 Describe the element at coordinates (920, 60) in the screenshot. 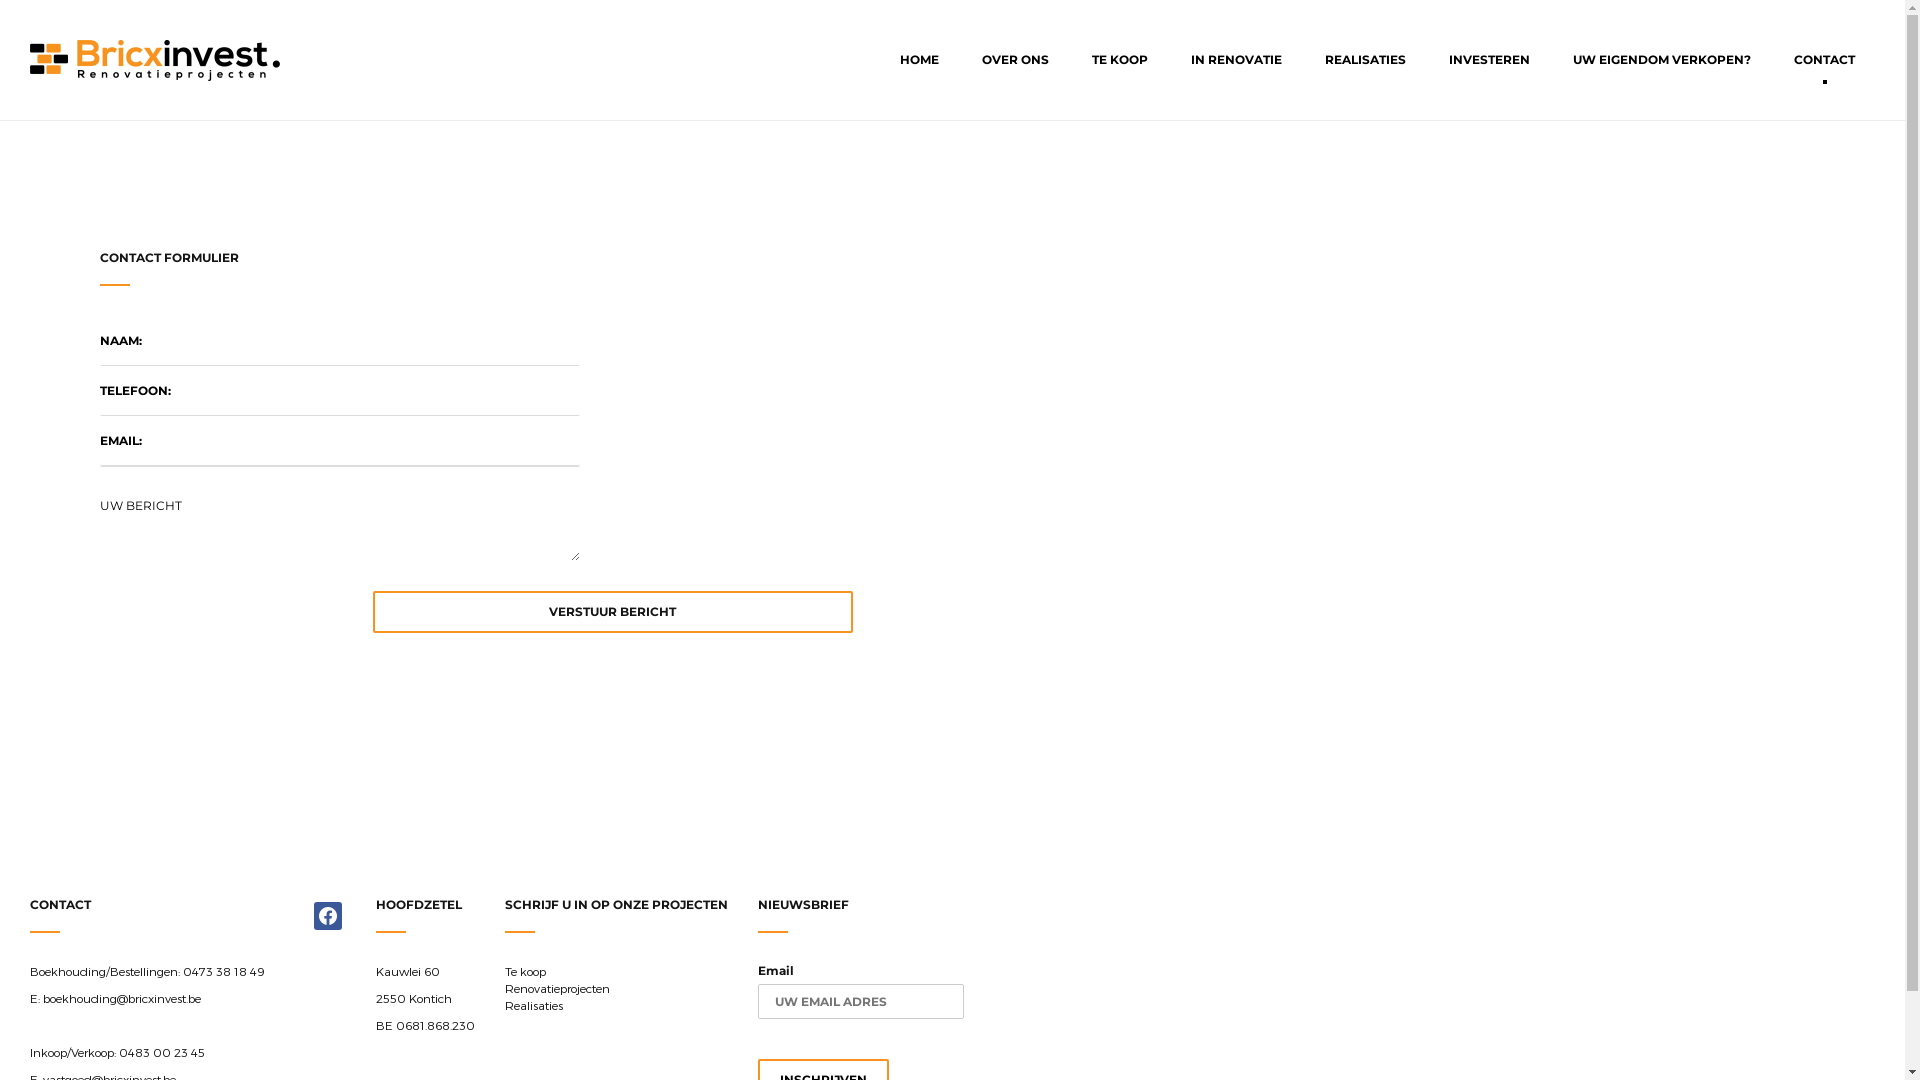

I see `HOME` at that location.